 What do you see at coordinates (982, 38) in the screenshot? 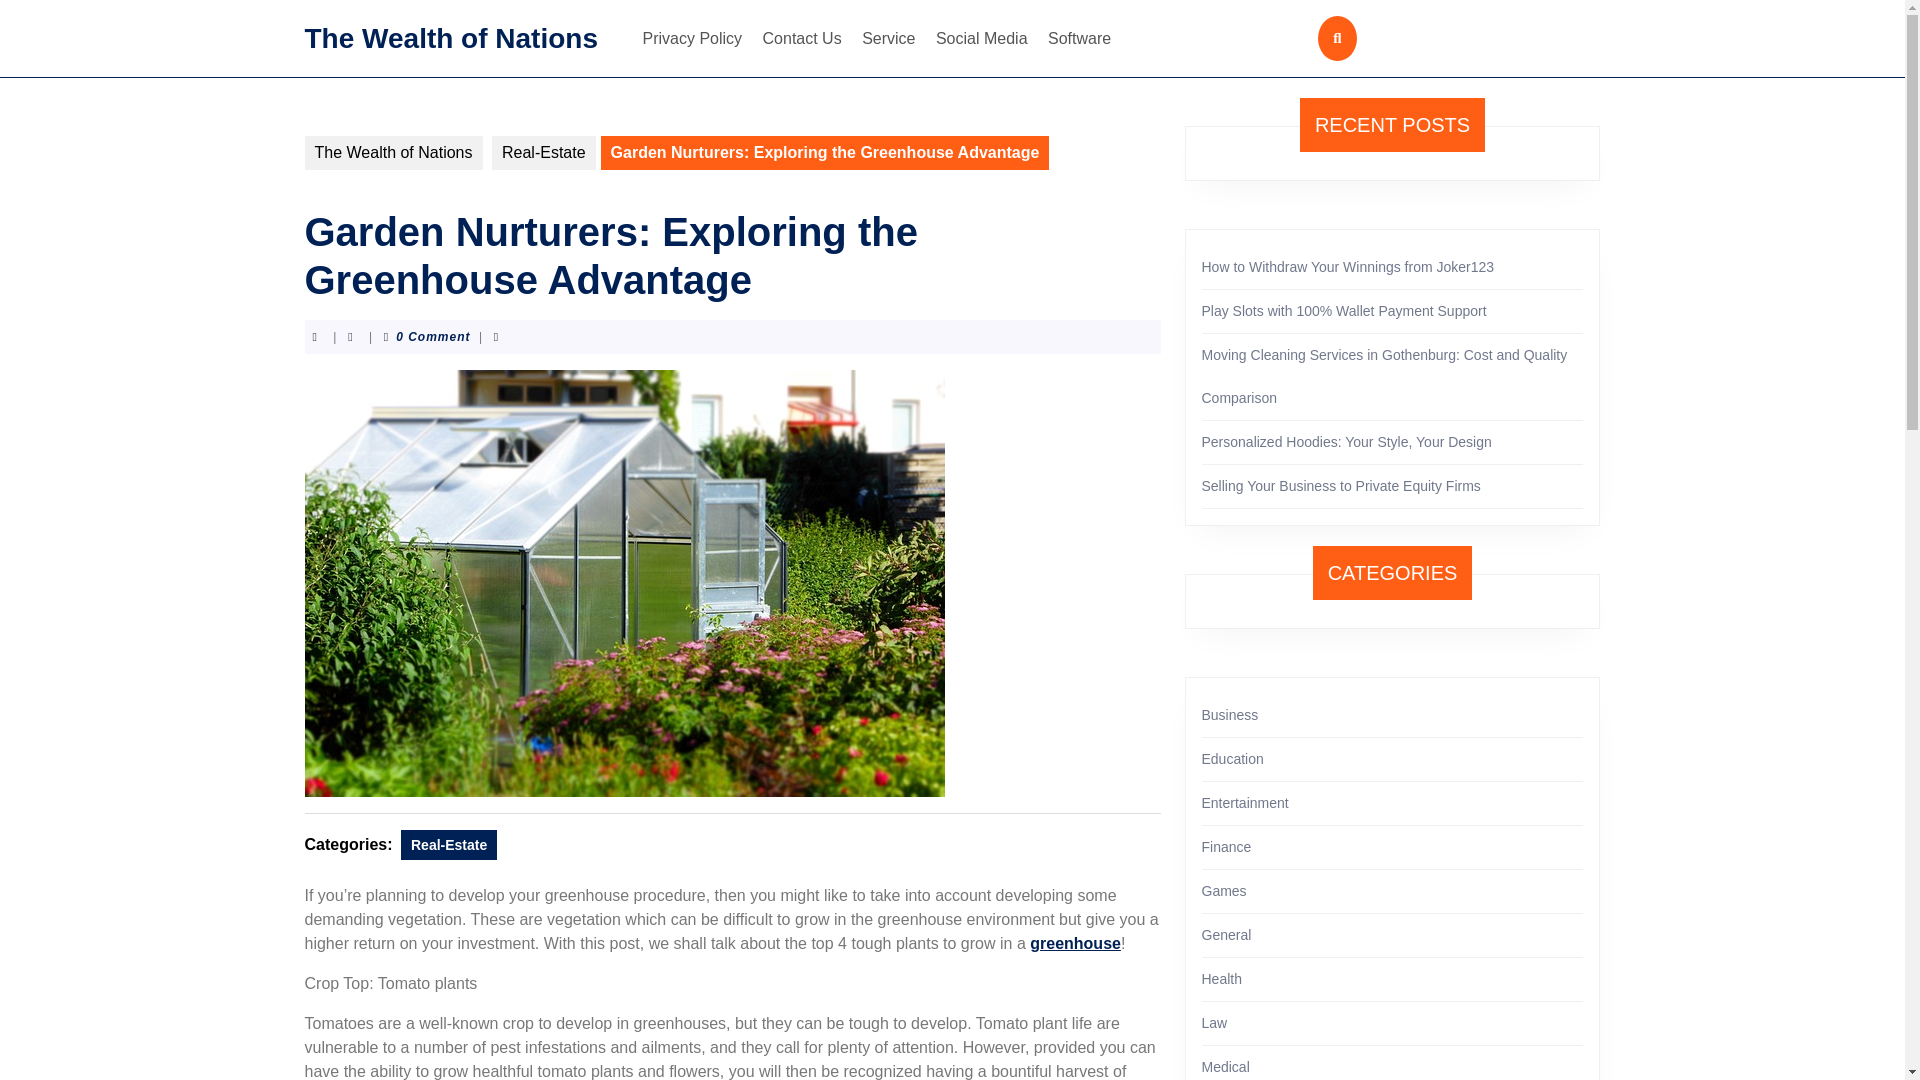
I see `Social Media` at bounding box center [982, 38].